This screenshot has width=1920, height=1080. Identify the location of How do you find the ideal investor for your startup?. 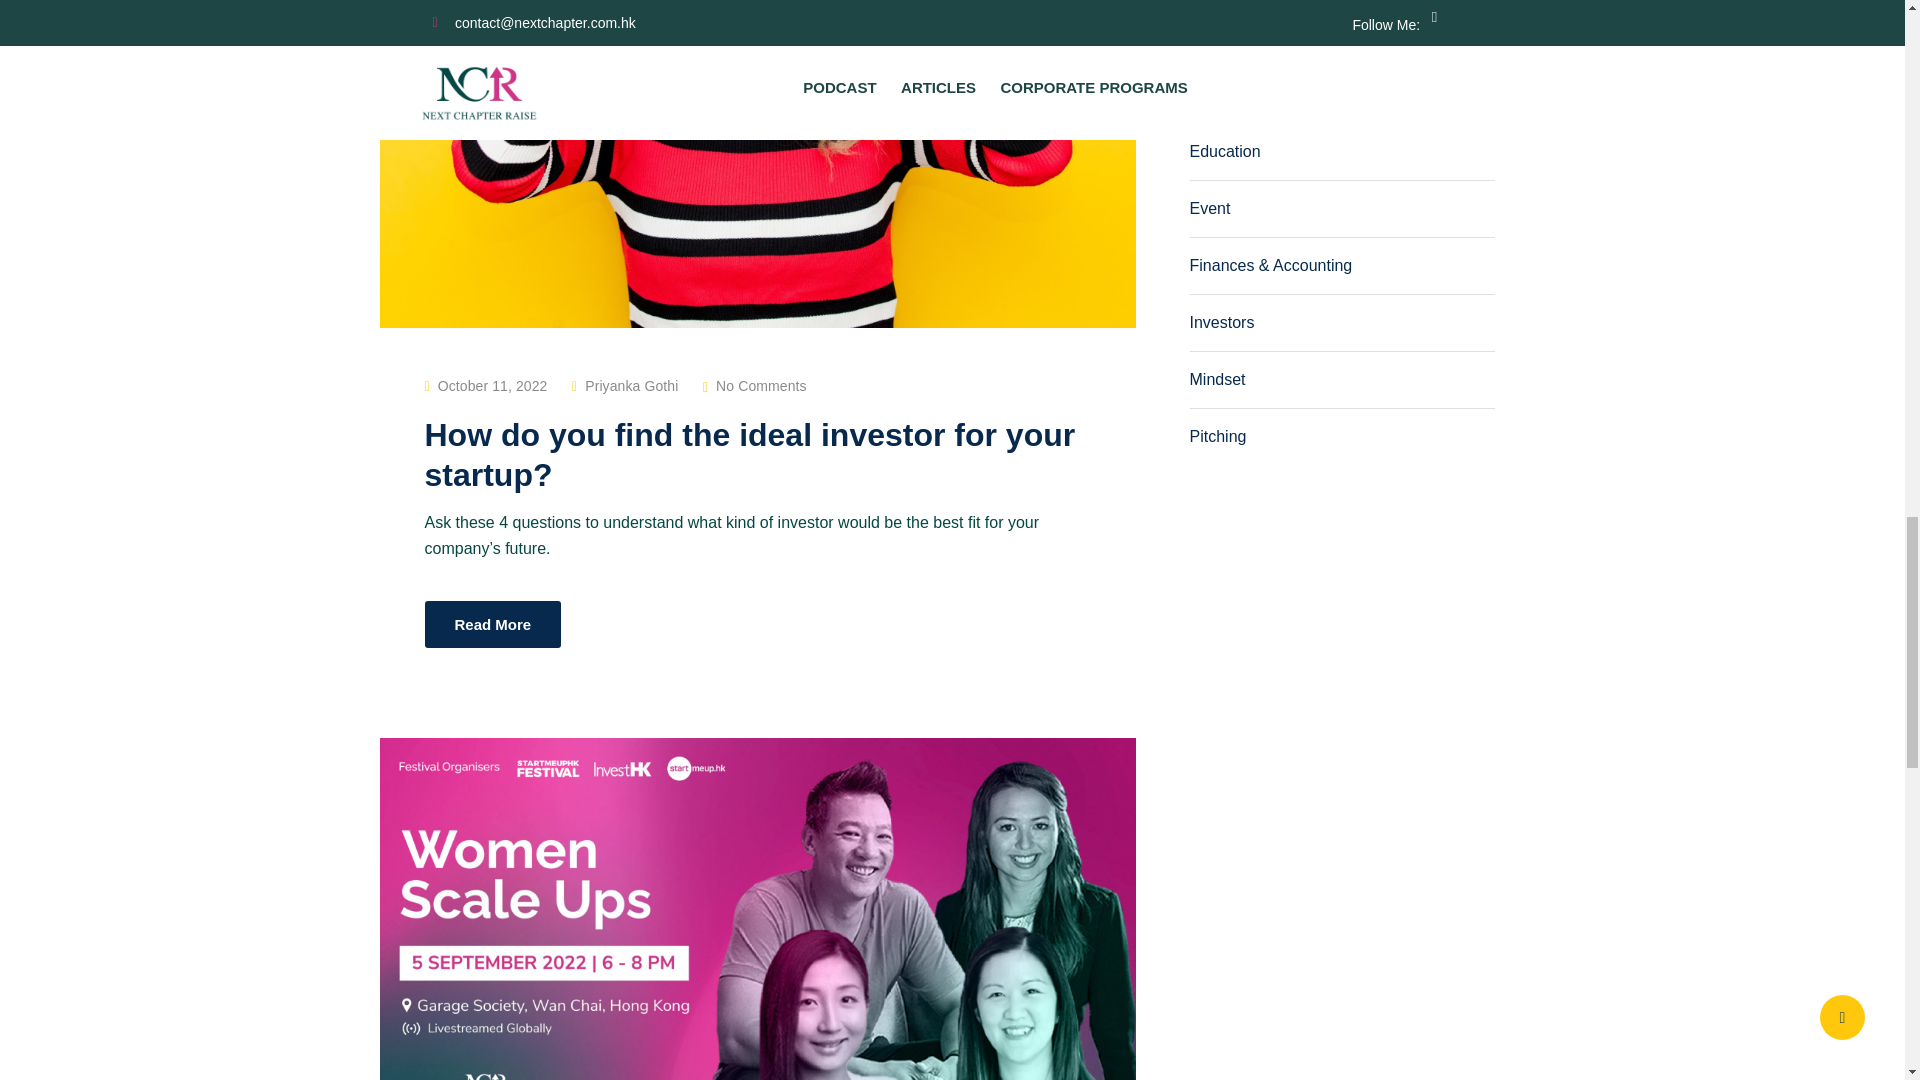
(750, 454).